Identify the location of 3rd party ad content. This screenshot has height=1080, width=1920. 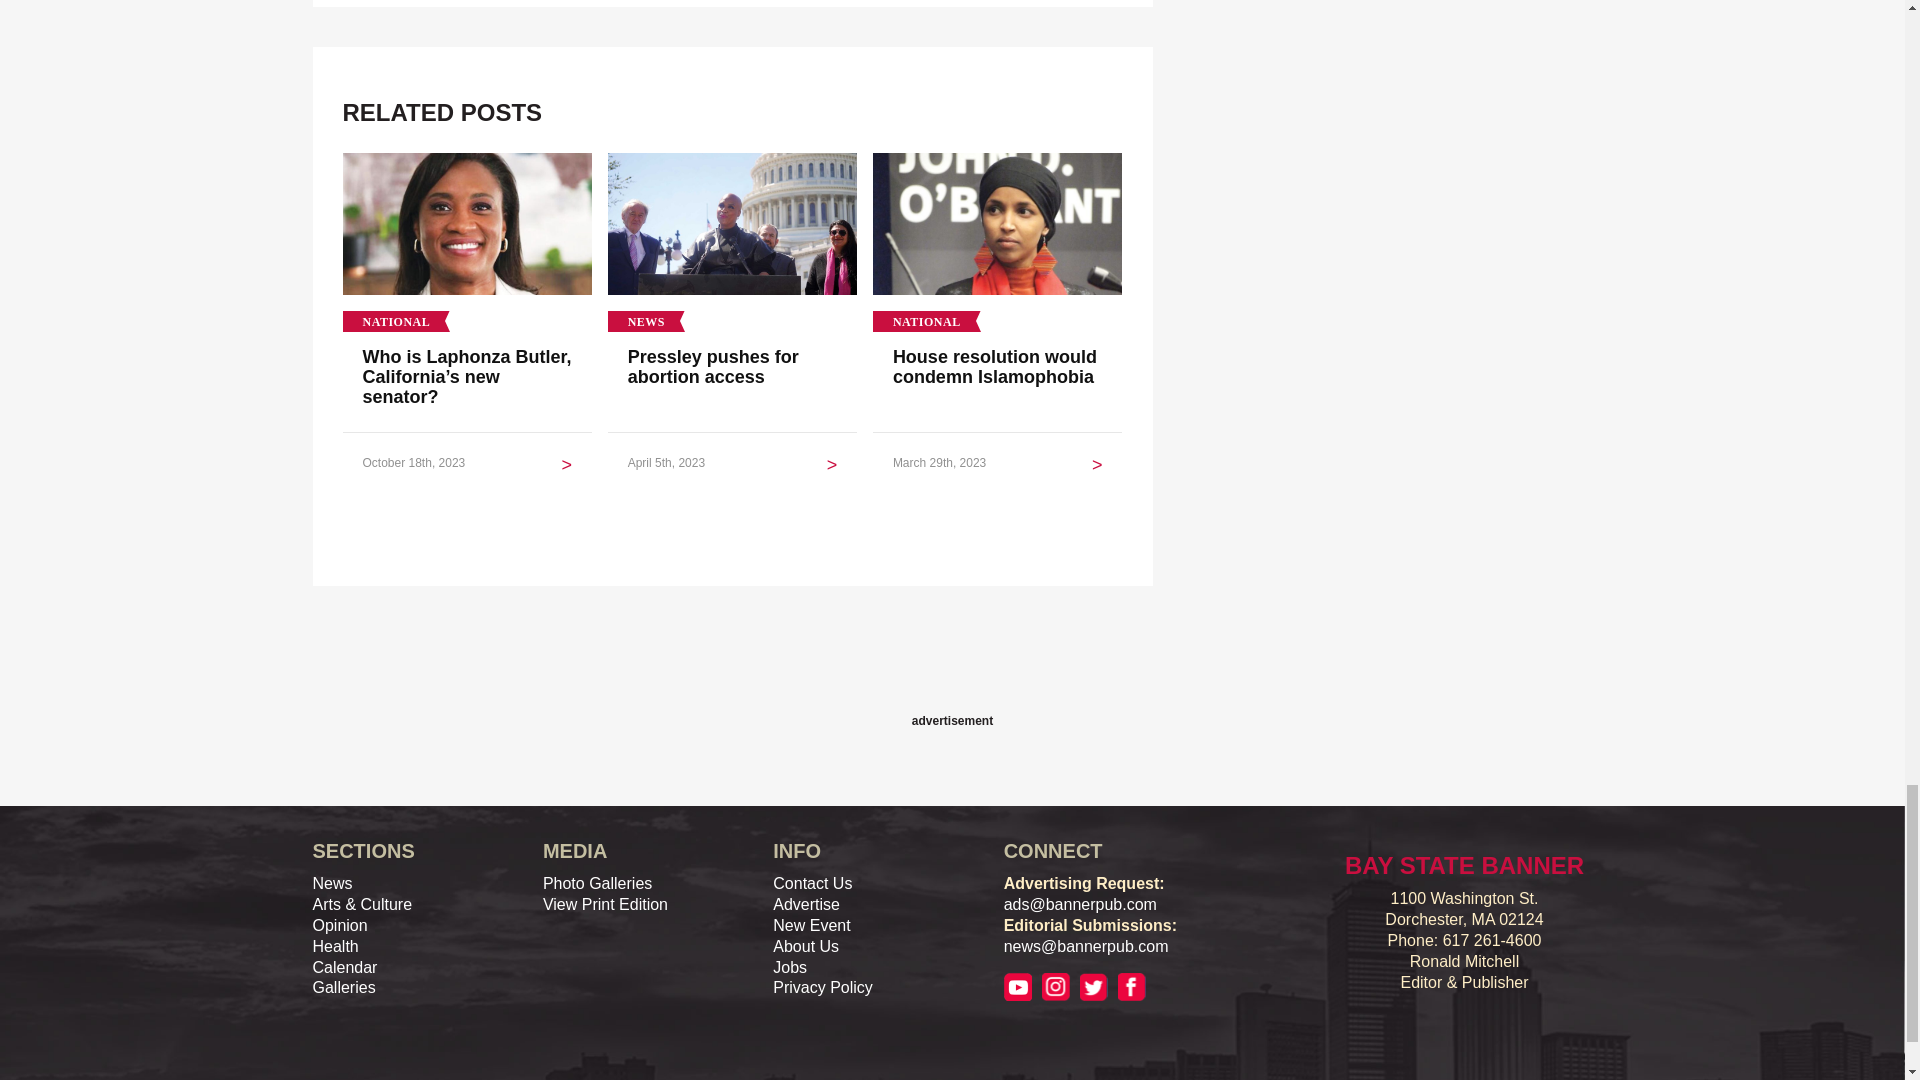
(951, 662).